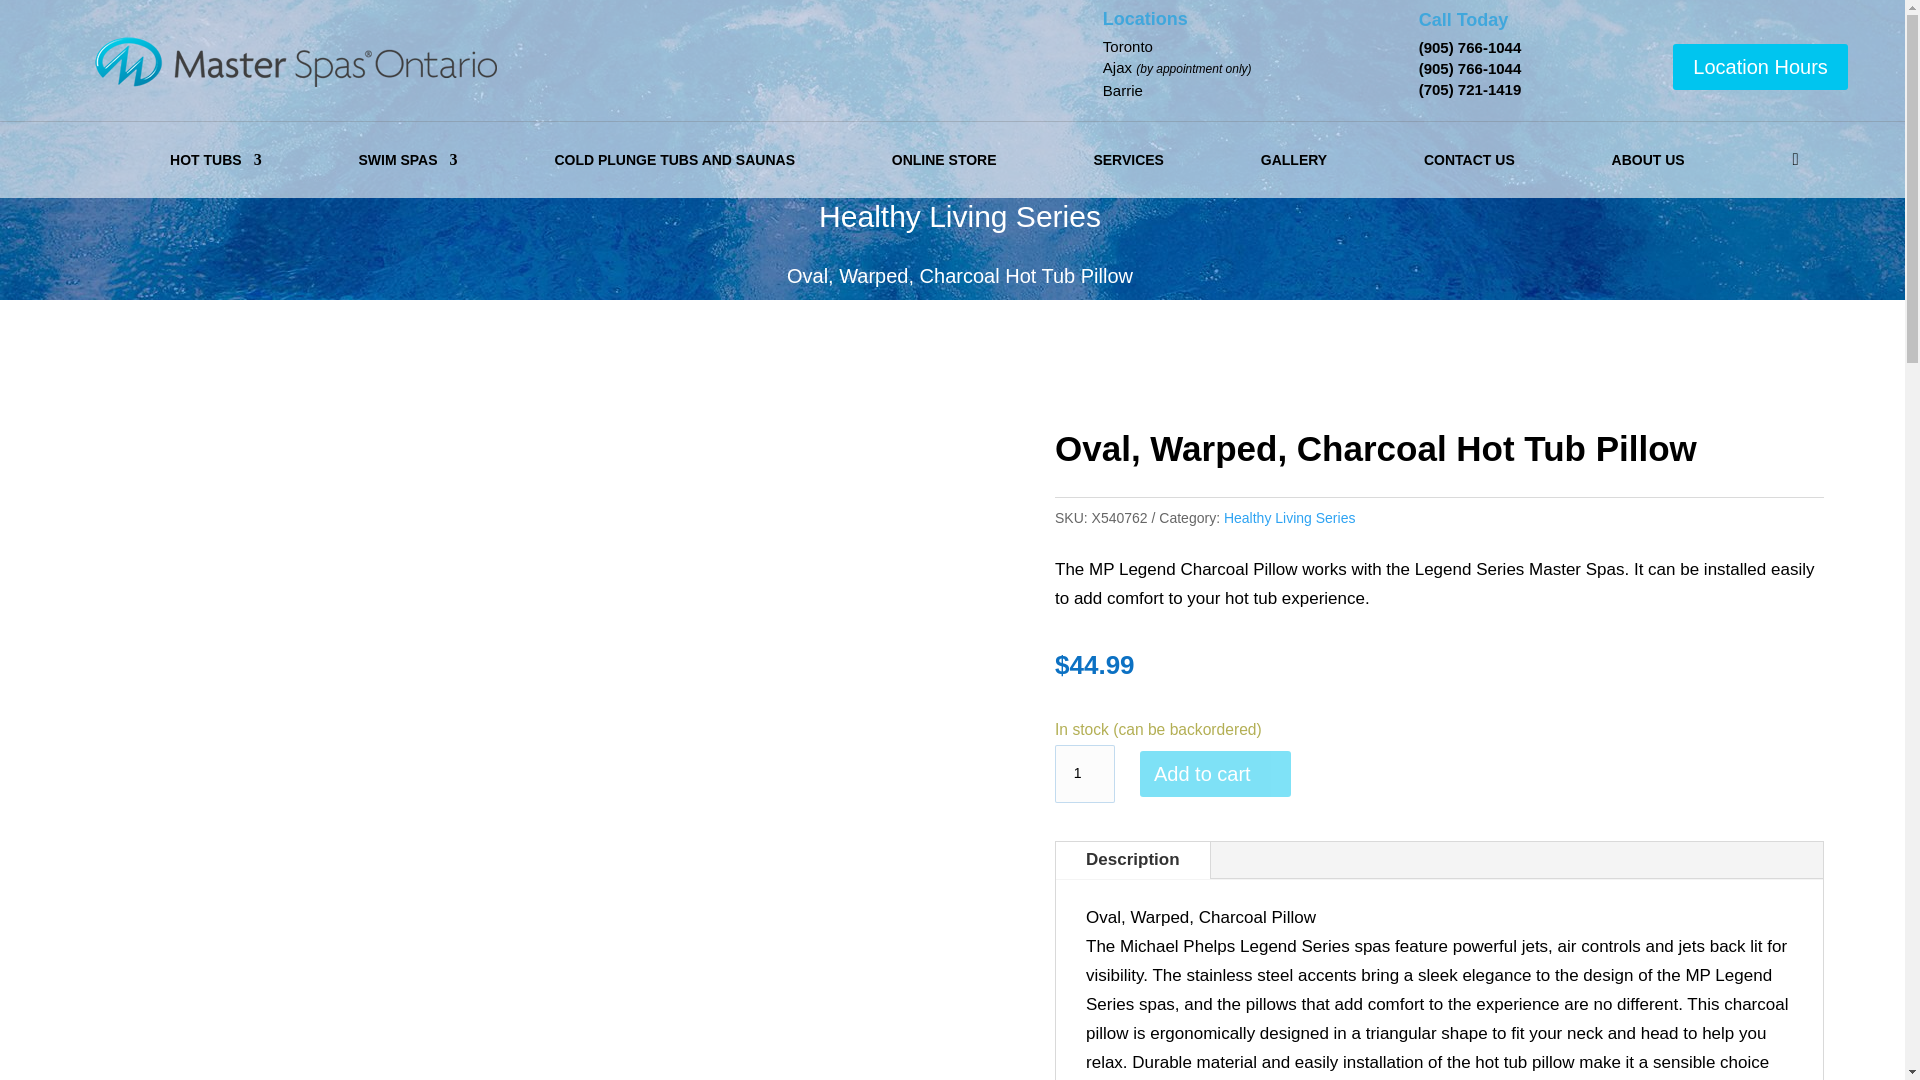 The width and height of the screenshot is (1920, 1080). What do you see at coordinates (944, 160) in the screenshot?
I see `ONLINE STORE` at bounding box center [944, 160].